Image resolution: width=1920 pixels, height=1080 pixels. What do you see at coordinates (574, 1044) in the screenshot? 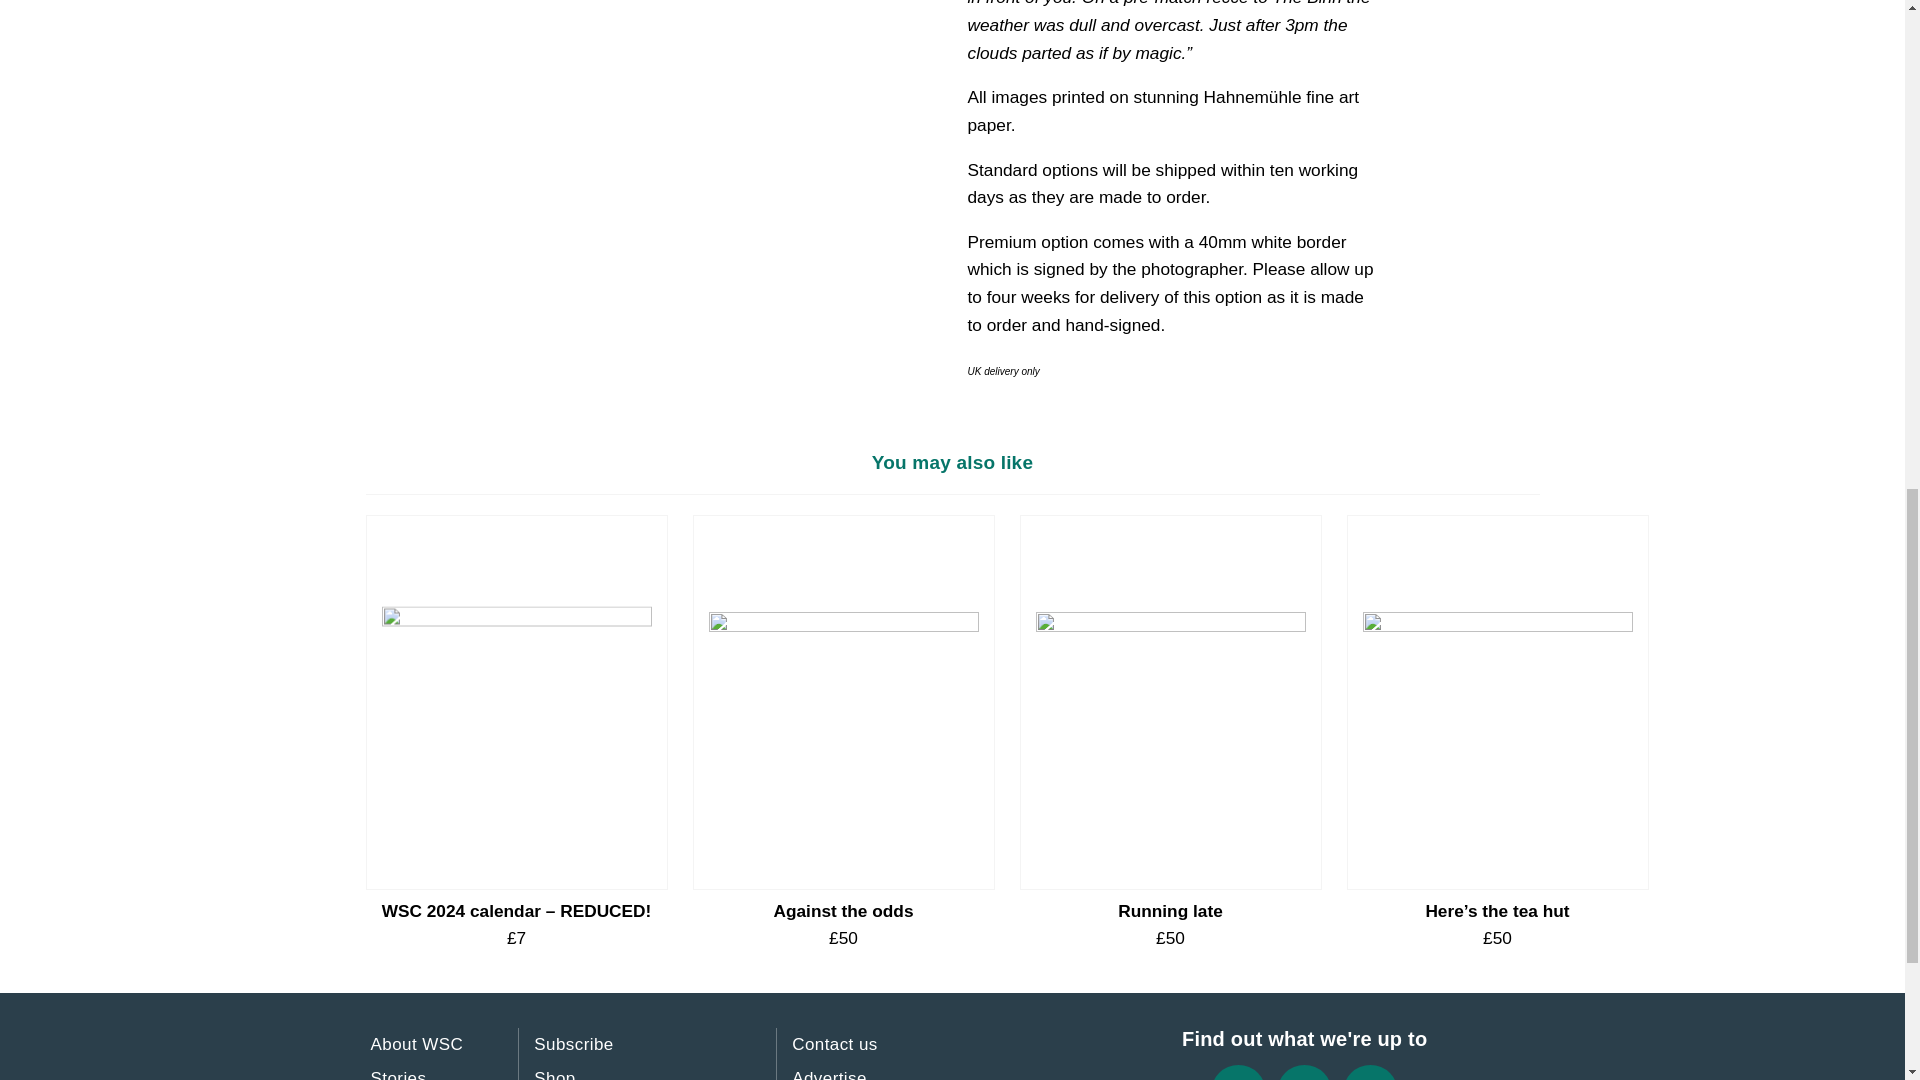
I see `Subscribe` at bounding box center [574, 1044].